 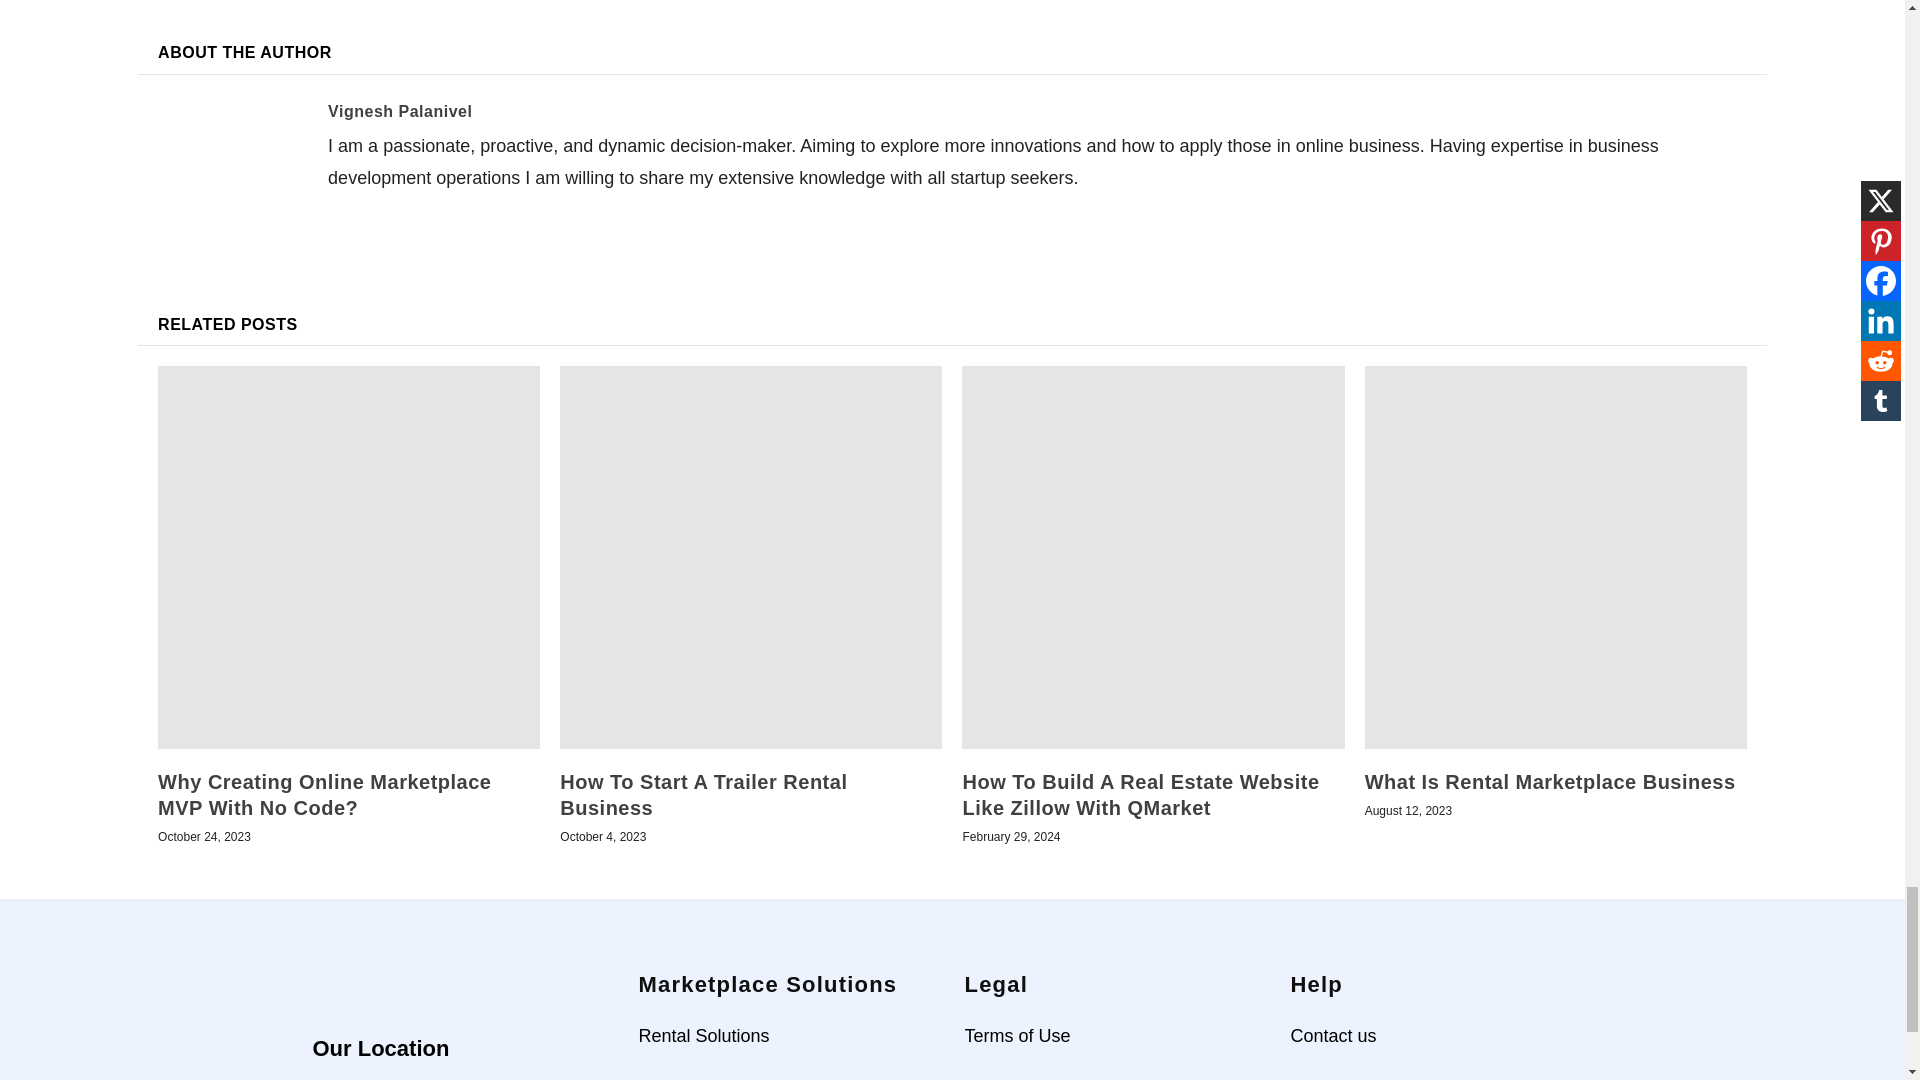 I want to click on View all posts by Vignesh Palanivel, so click(x=400, y=110).